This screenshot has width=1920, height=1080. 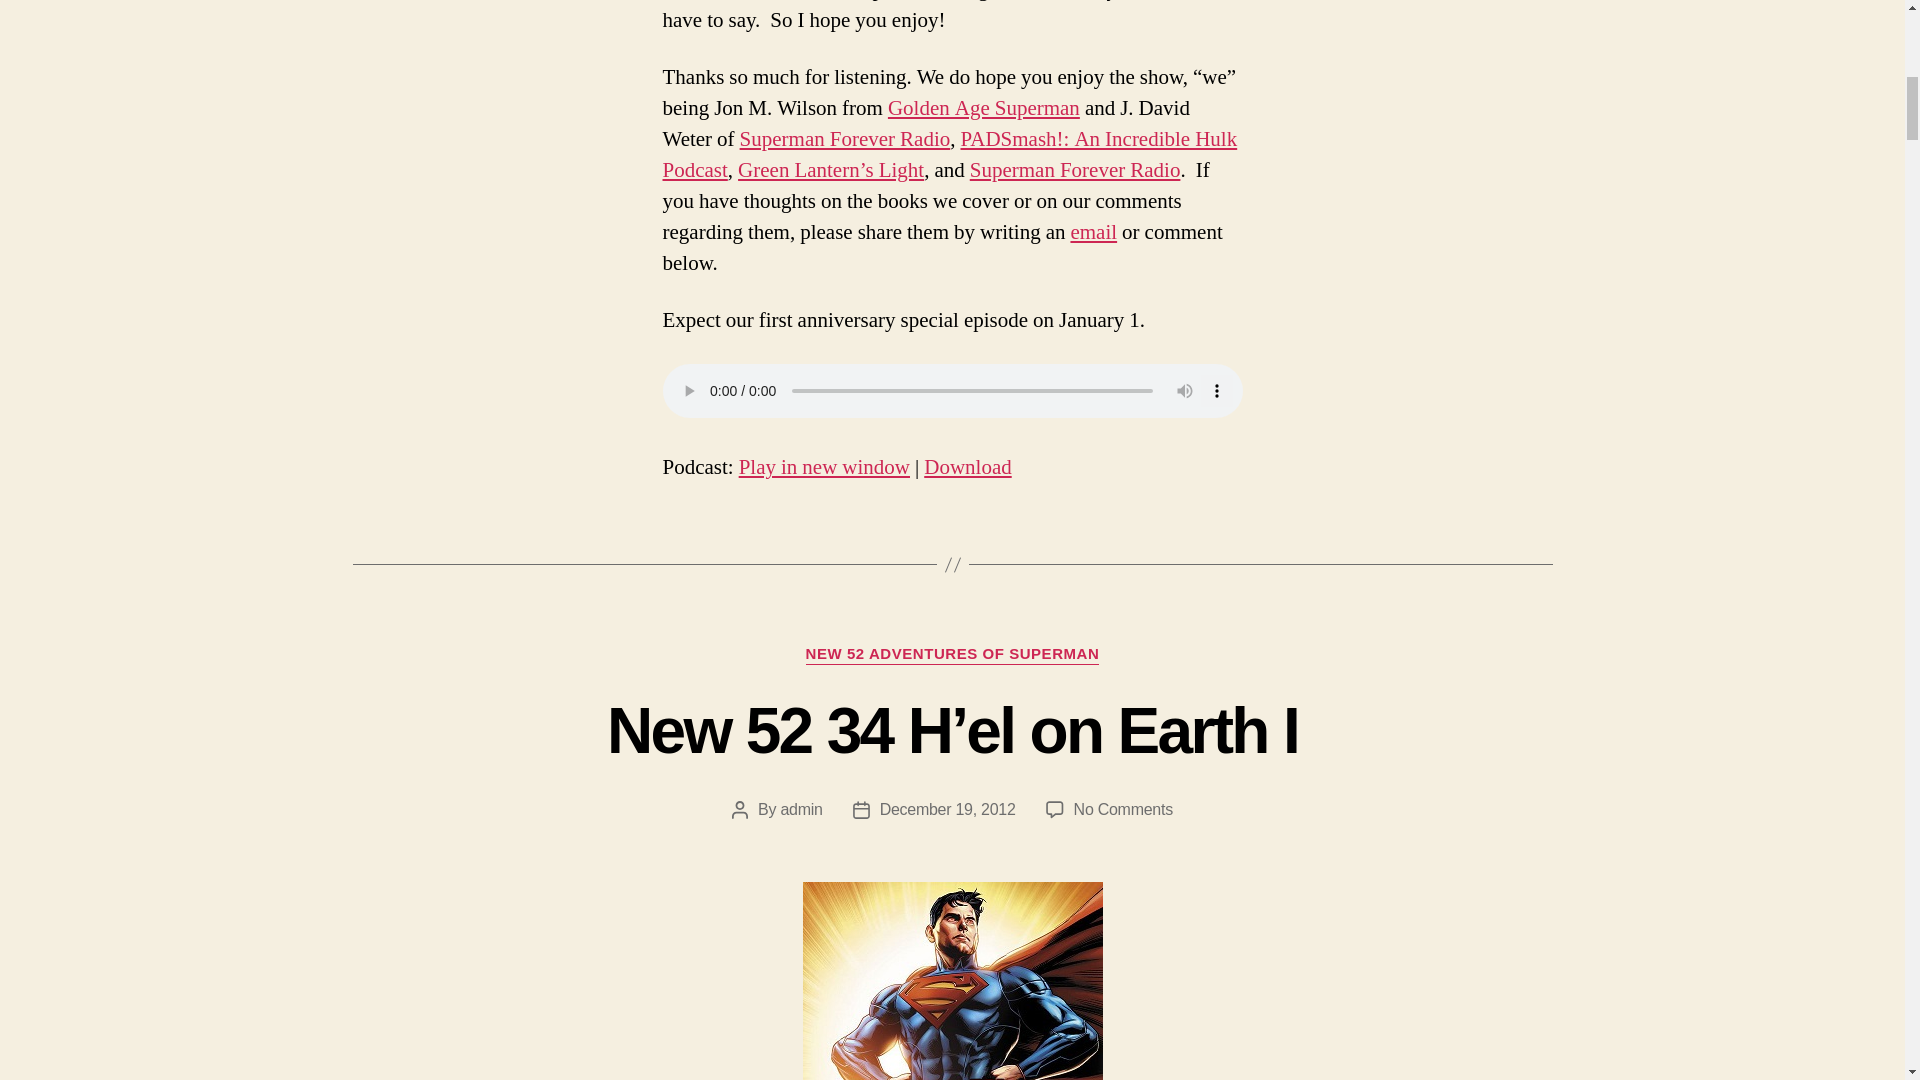 I want to click on admin, so click(x=800, y=809).